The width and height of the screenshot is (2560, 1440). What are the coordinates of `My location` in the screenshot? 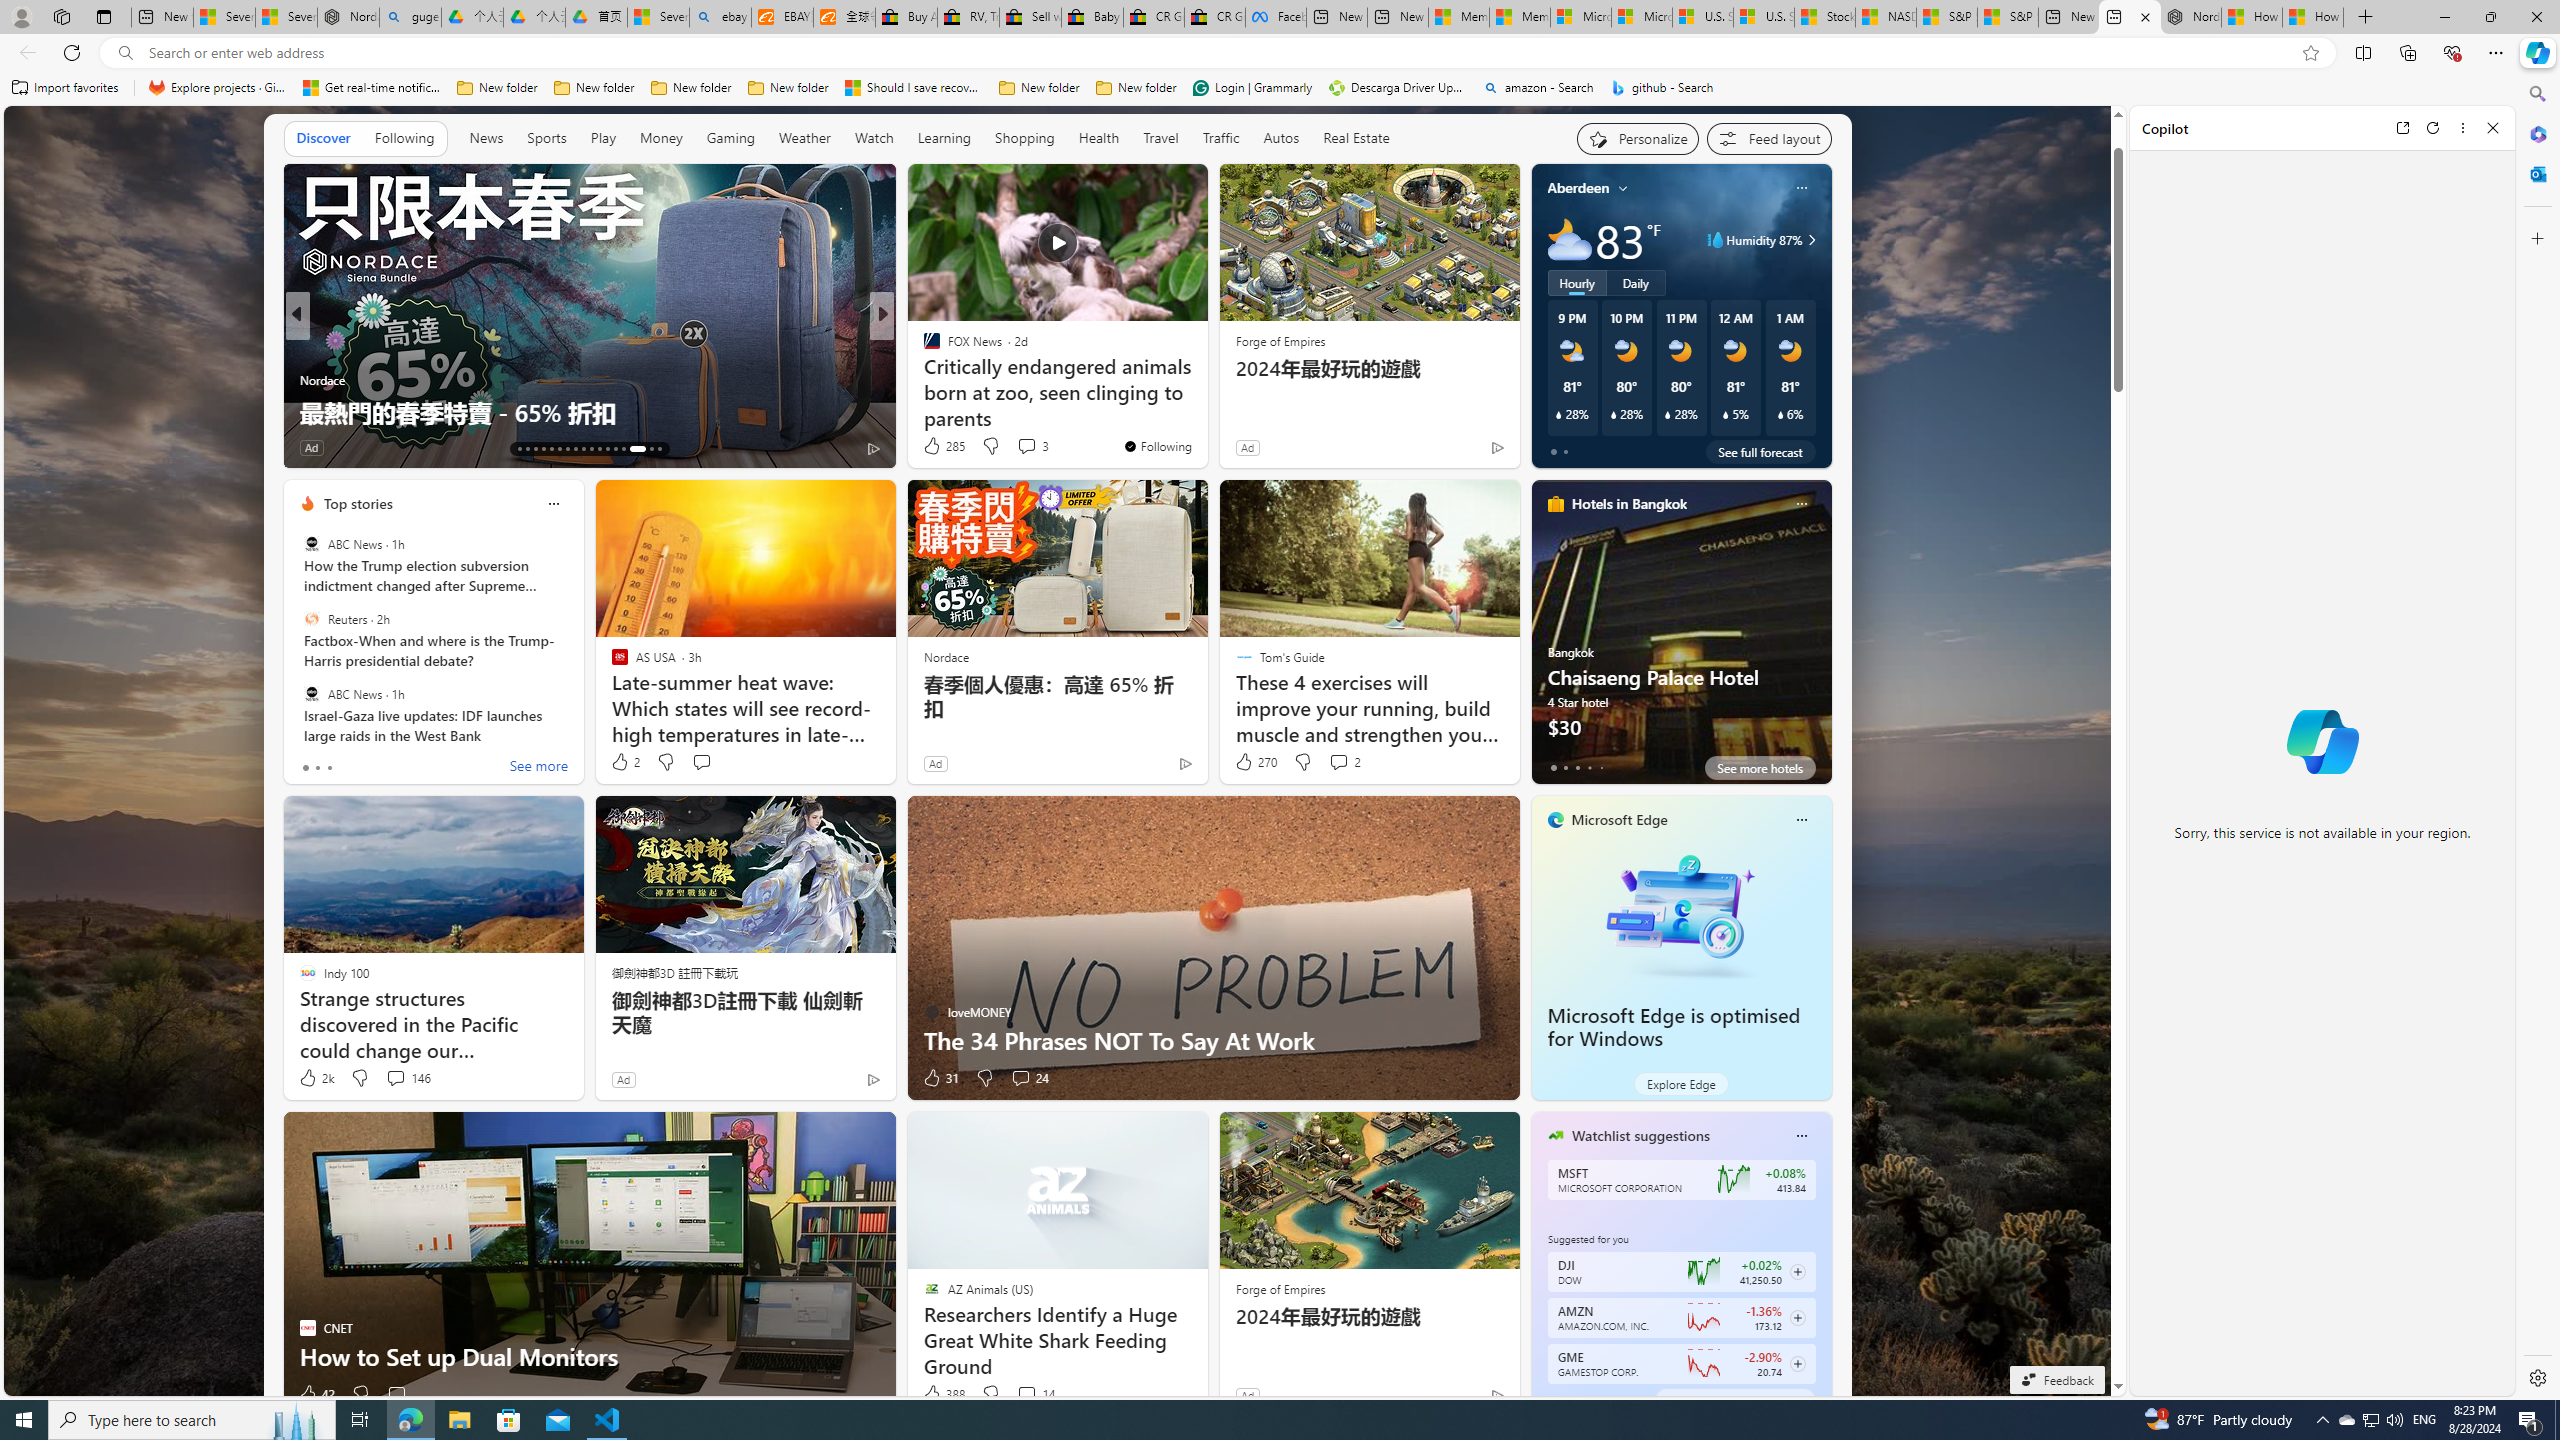 It's located at (1622, 188).